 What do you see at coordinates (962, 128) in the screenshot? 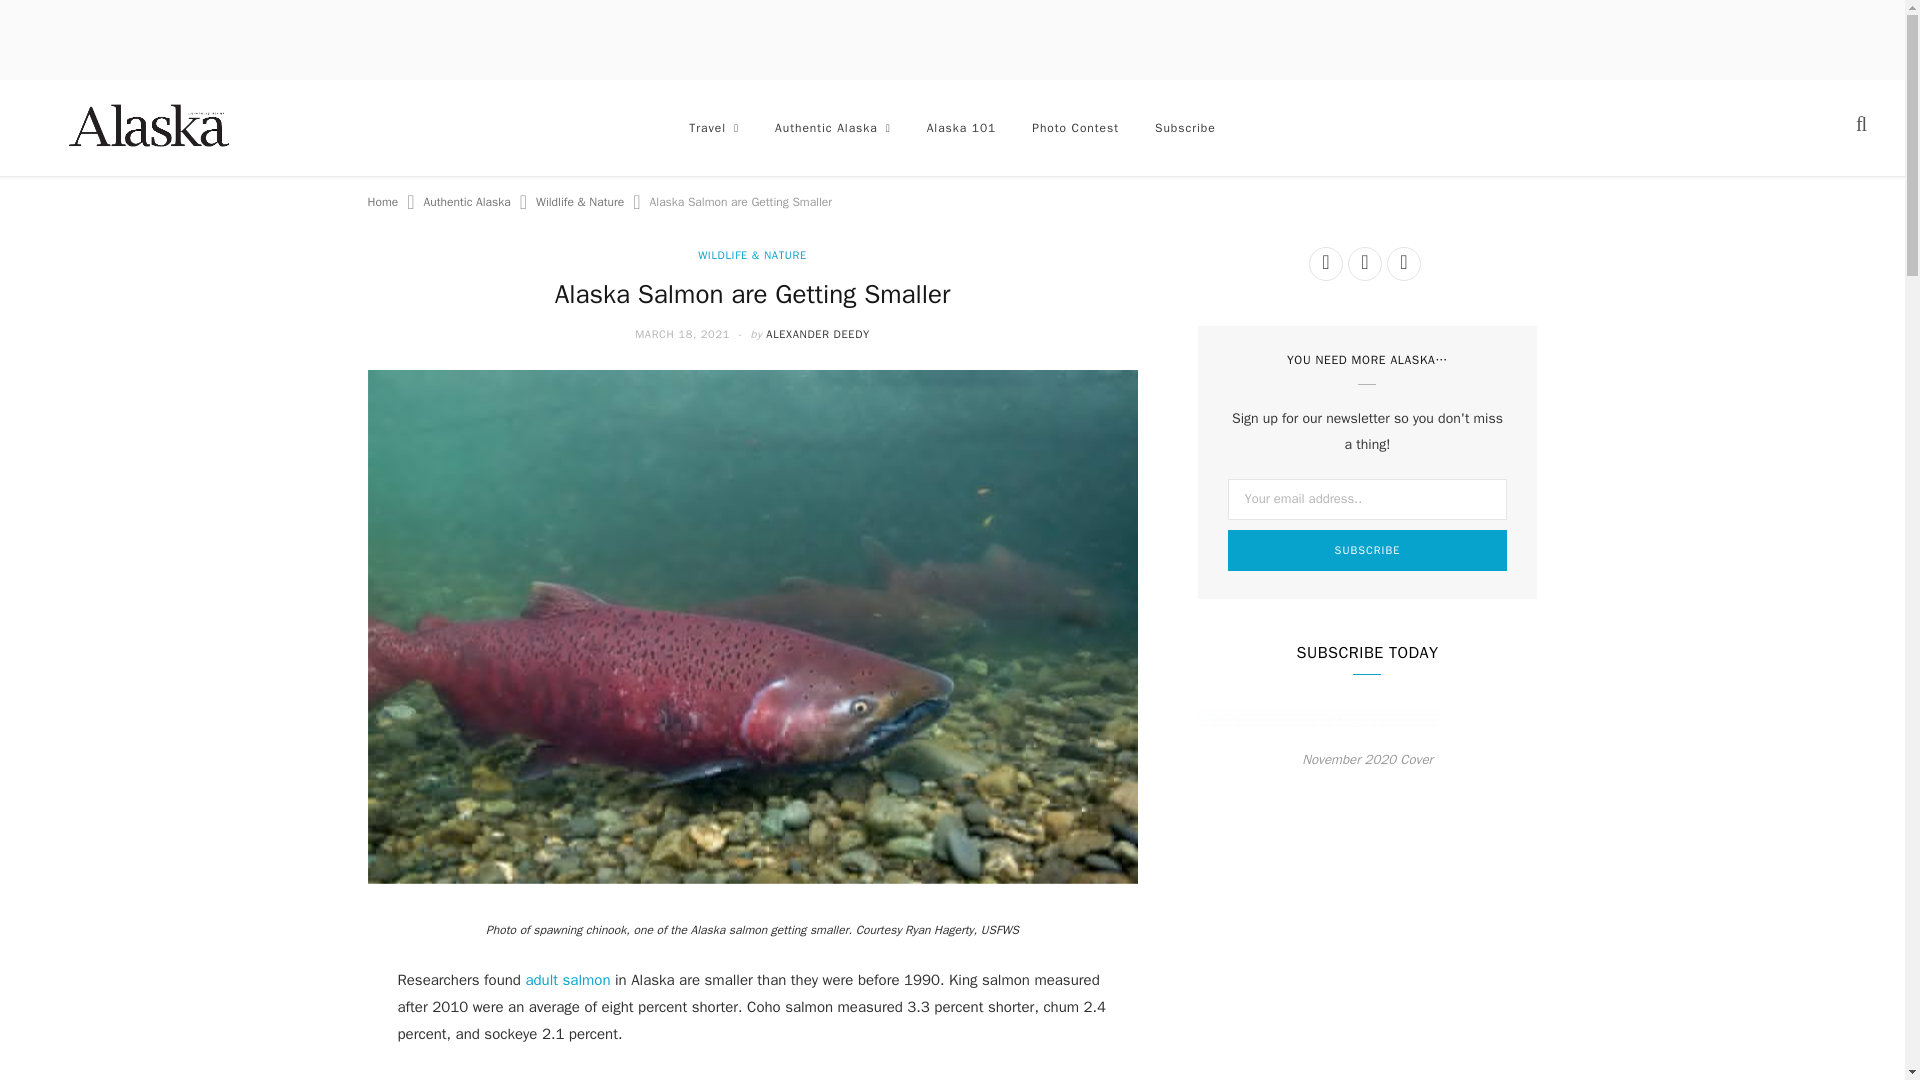
I see `Alaska 101` at bounding box center [962, 128].